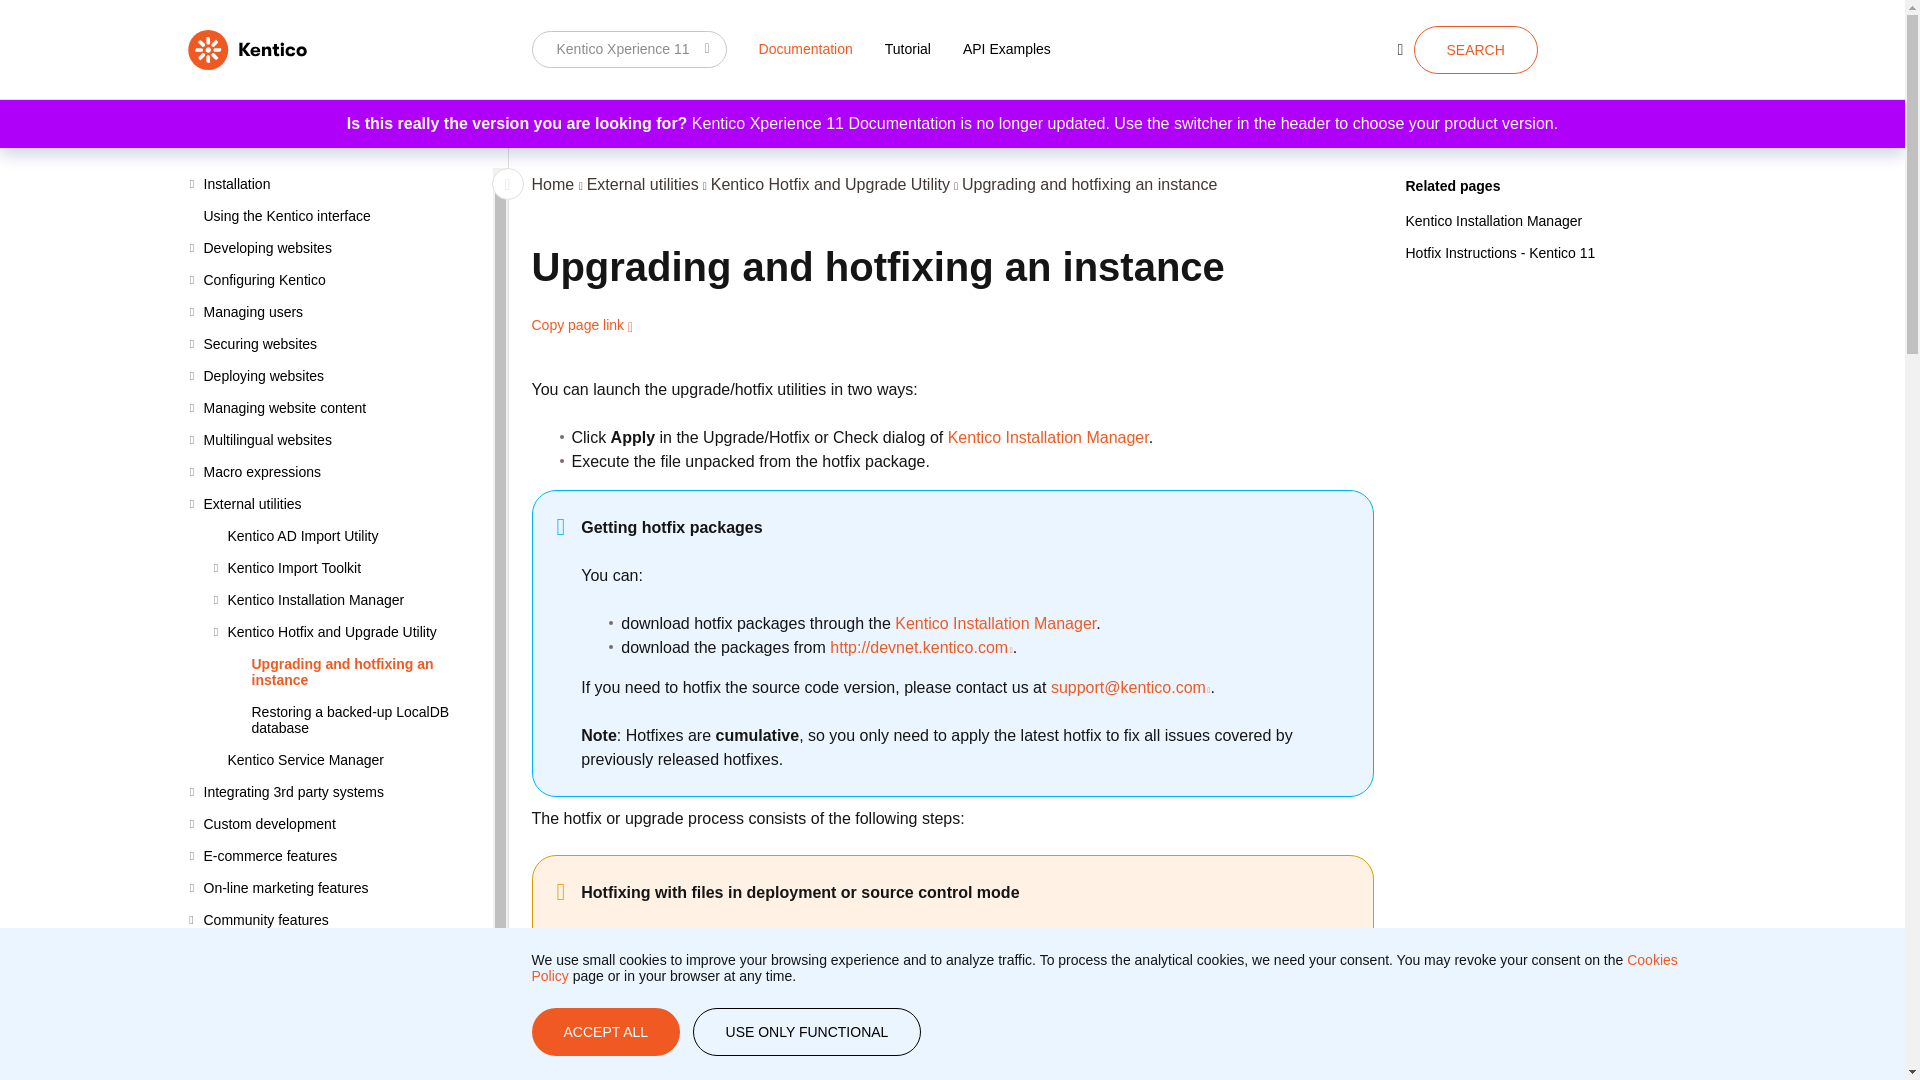  Describe the element at coordinates (908, 48) in the screenshot. I see `Tutorial` at that location.